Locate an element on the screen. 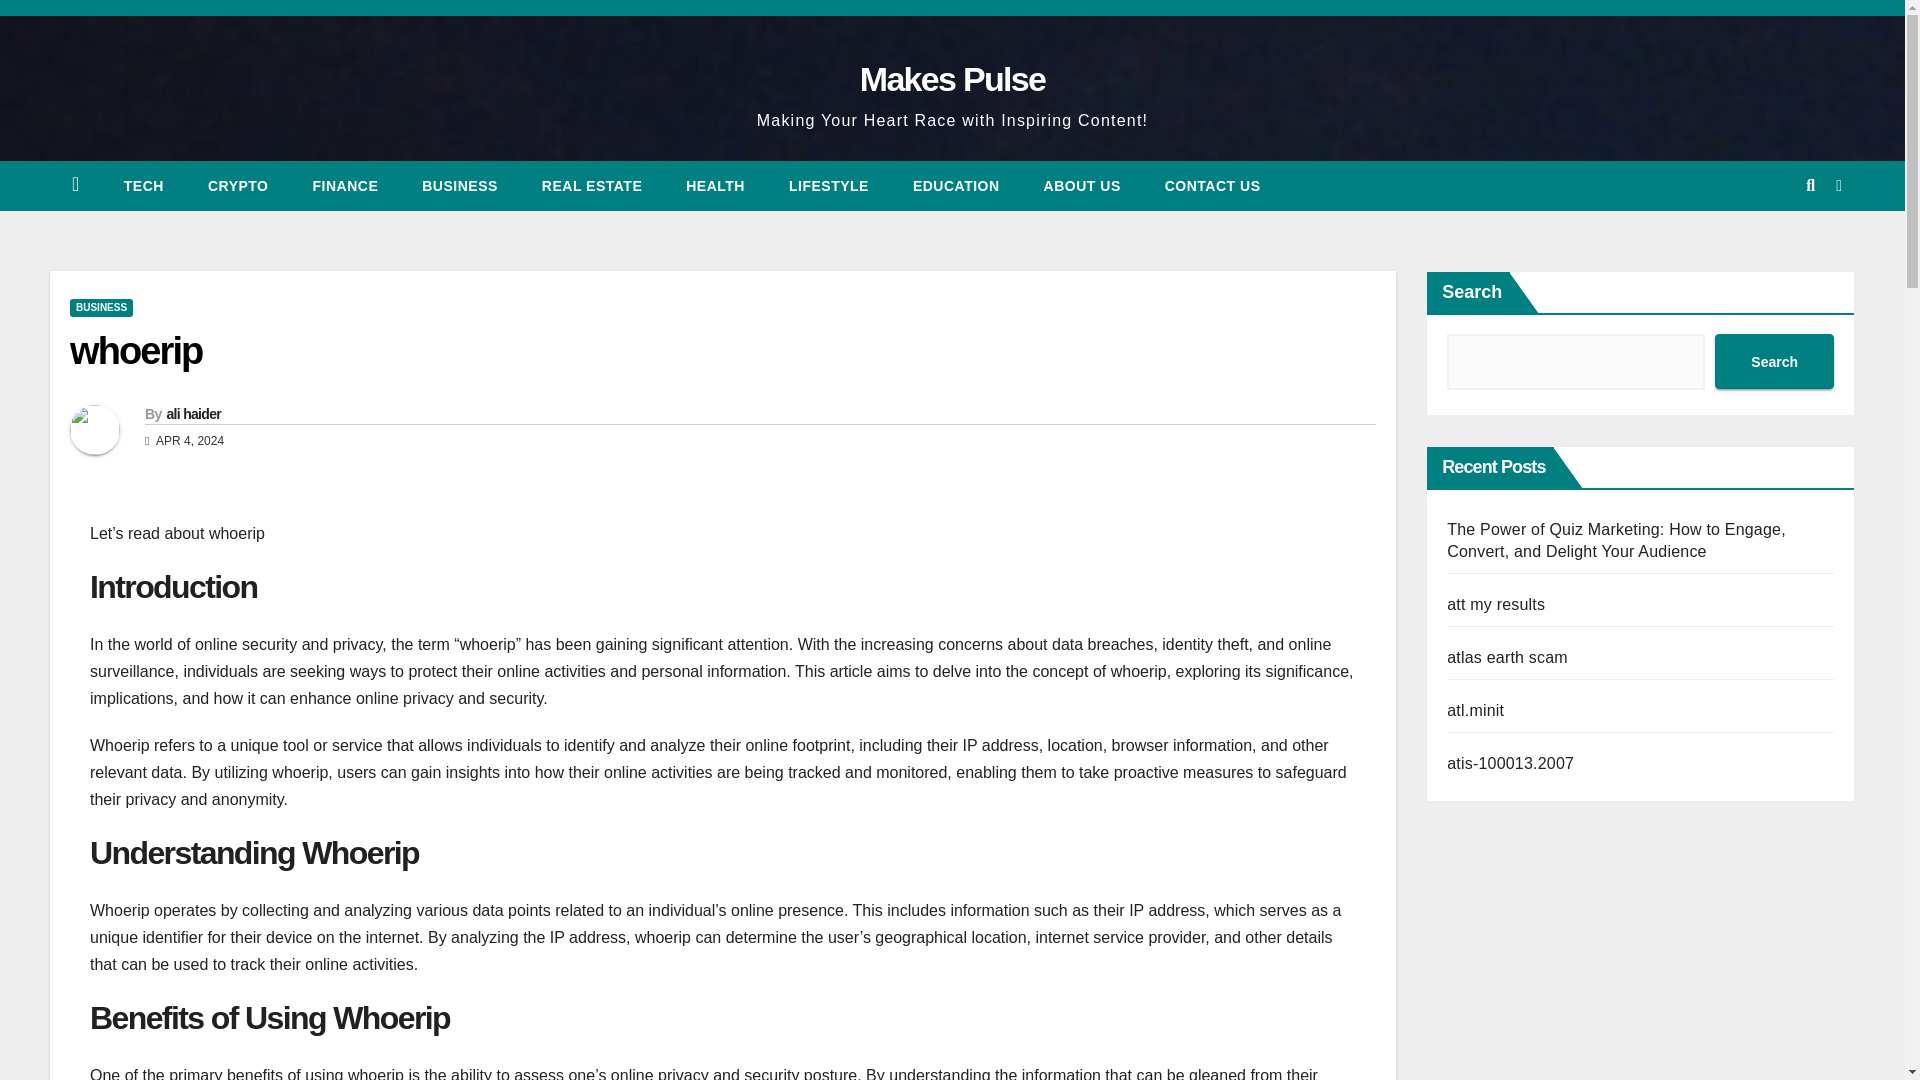  Real Estate is located at coordinates (592, 185).